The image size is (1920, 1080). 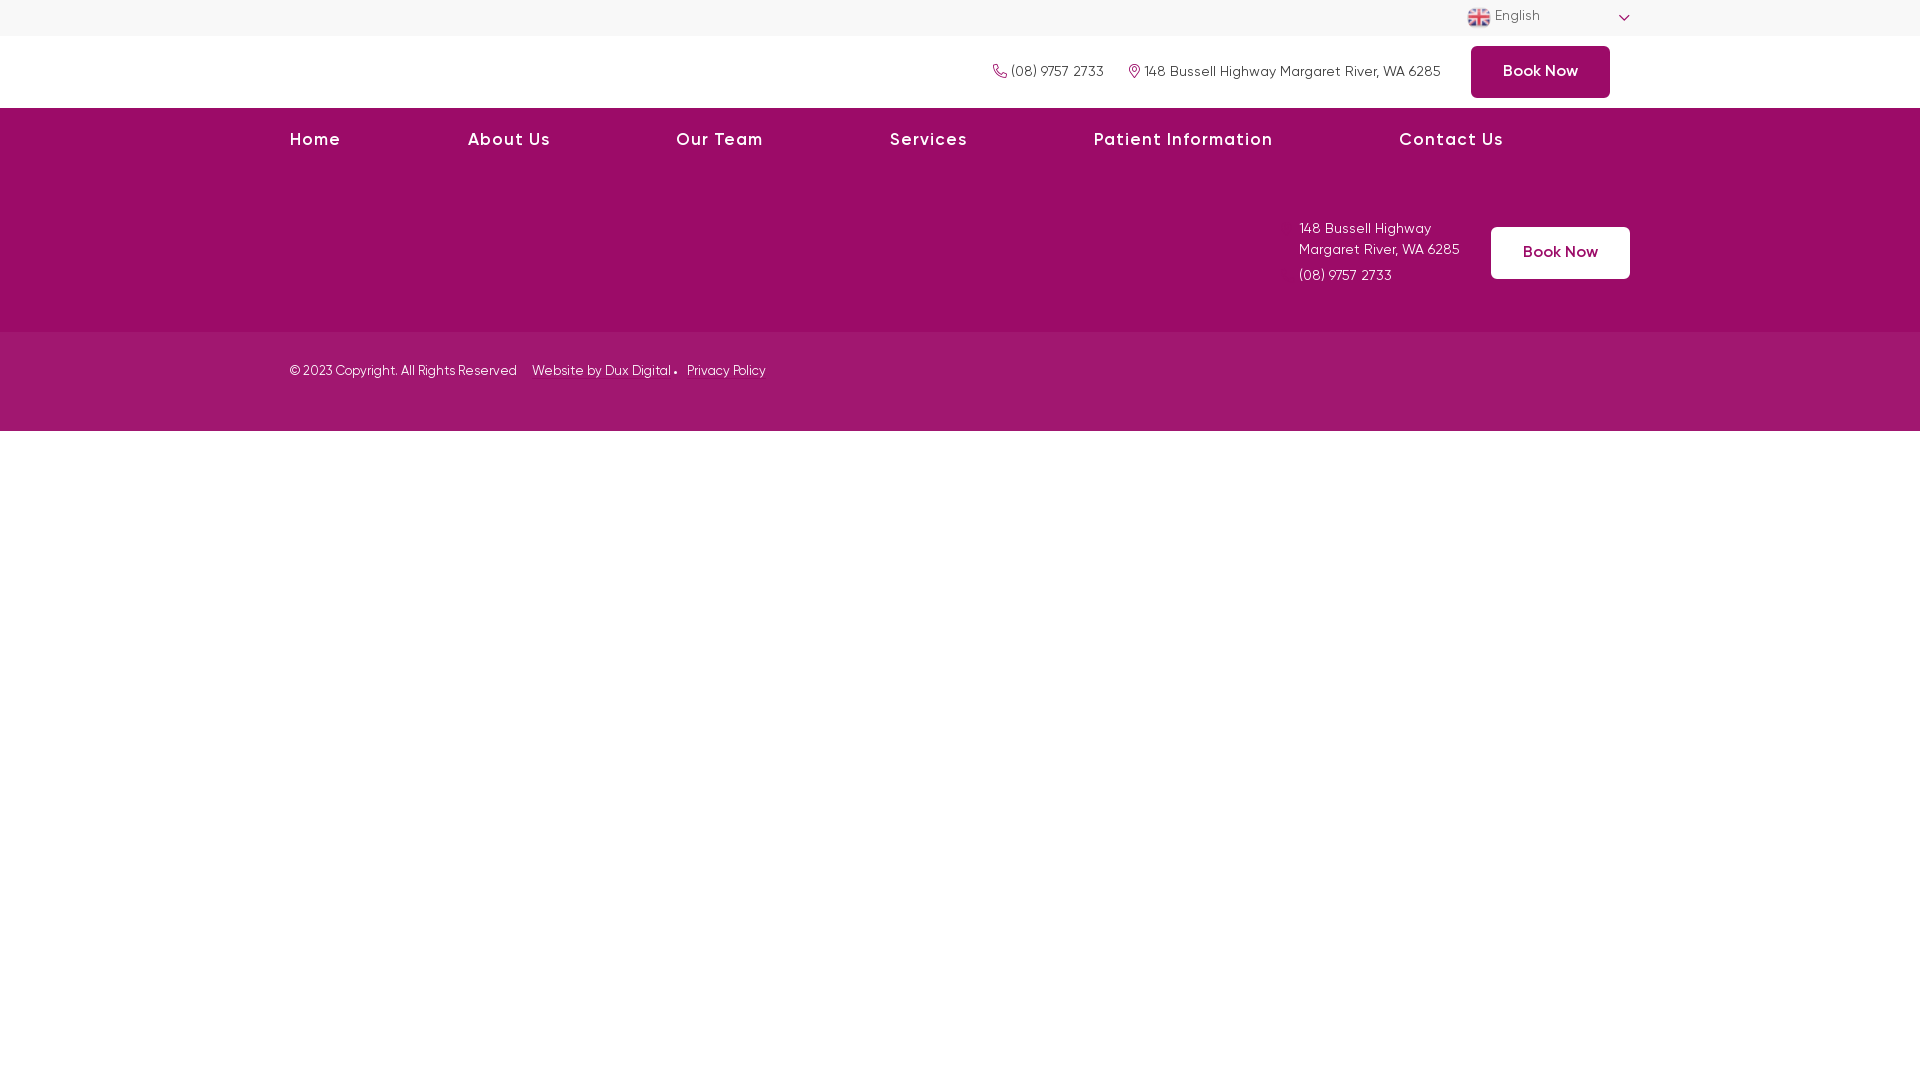 What do you see at coordinates (1540, 72) in the screenshot?
I see `Book Now` at bounding box center [1540, 72].